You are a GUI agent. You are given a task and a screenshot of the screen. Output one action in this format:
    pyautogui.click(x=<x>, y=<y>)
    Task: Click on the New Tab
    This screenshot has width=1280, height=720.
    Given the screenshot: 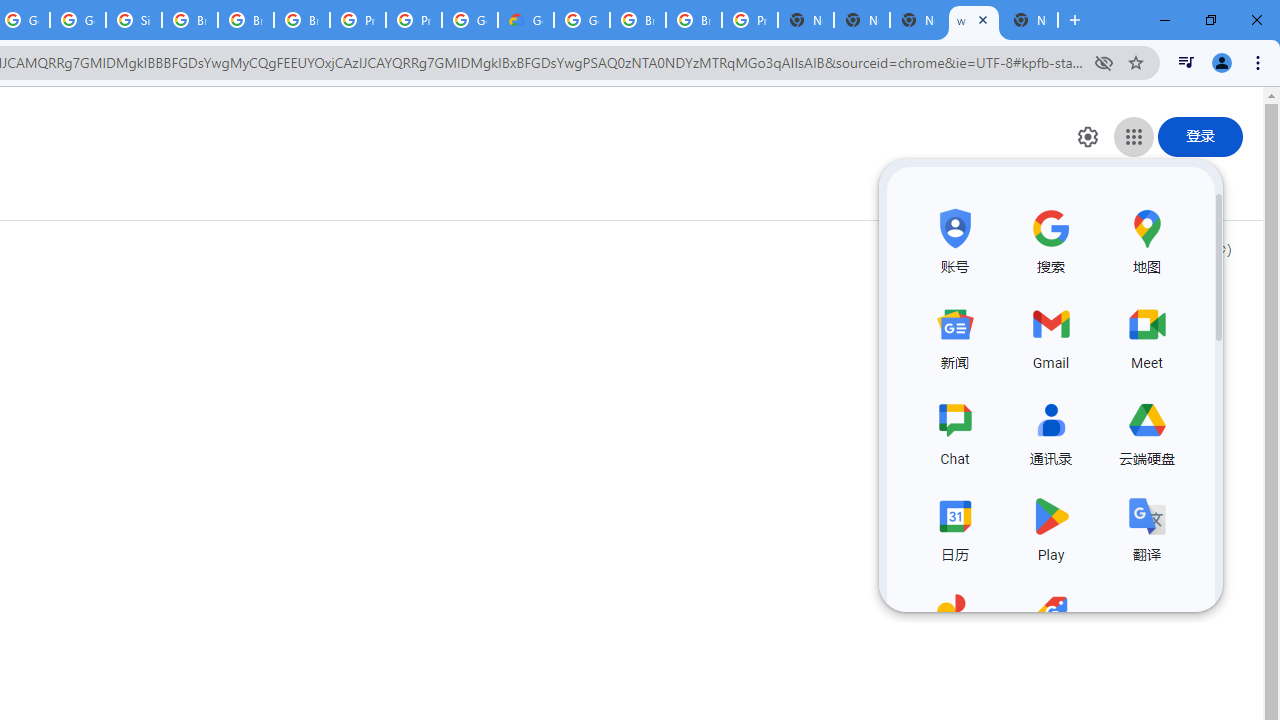 What is the action you would take?
    pyautogui.click(x=1030, y=20)
    